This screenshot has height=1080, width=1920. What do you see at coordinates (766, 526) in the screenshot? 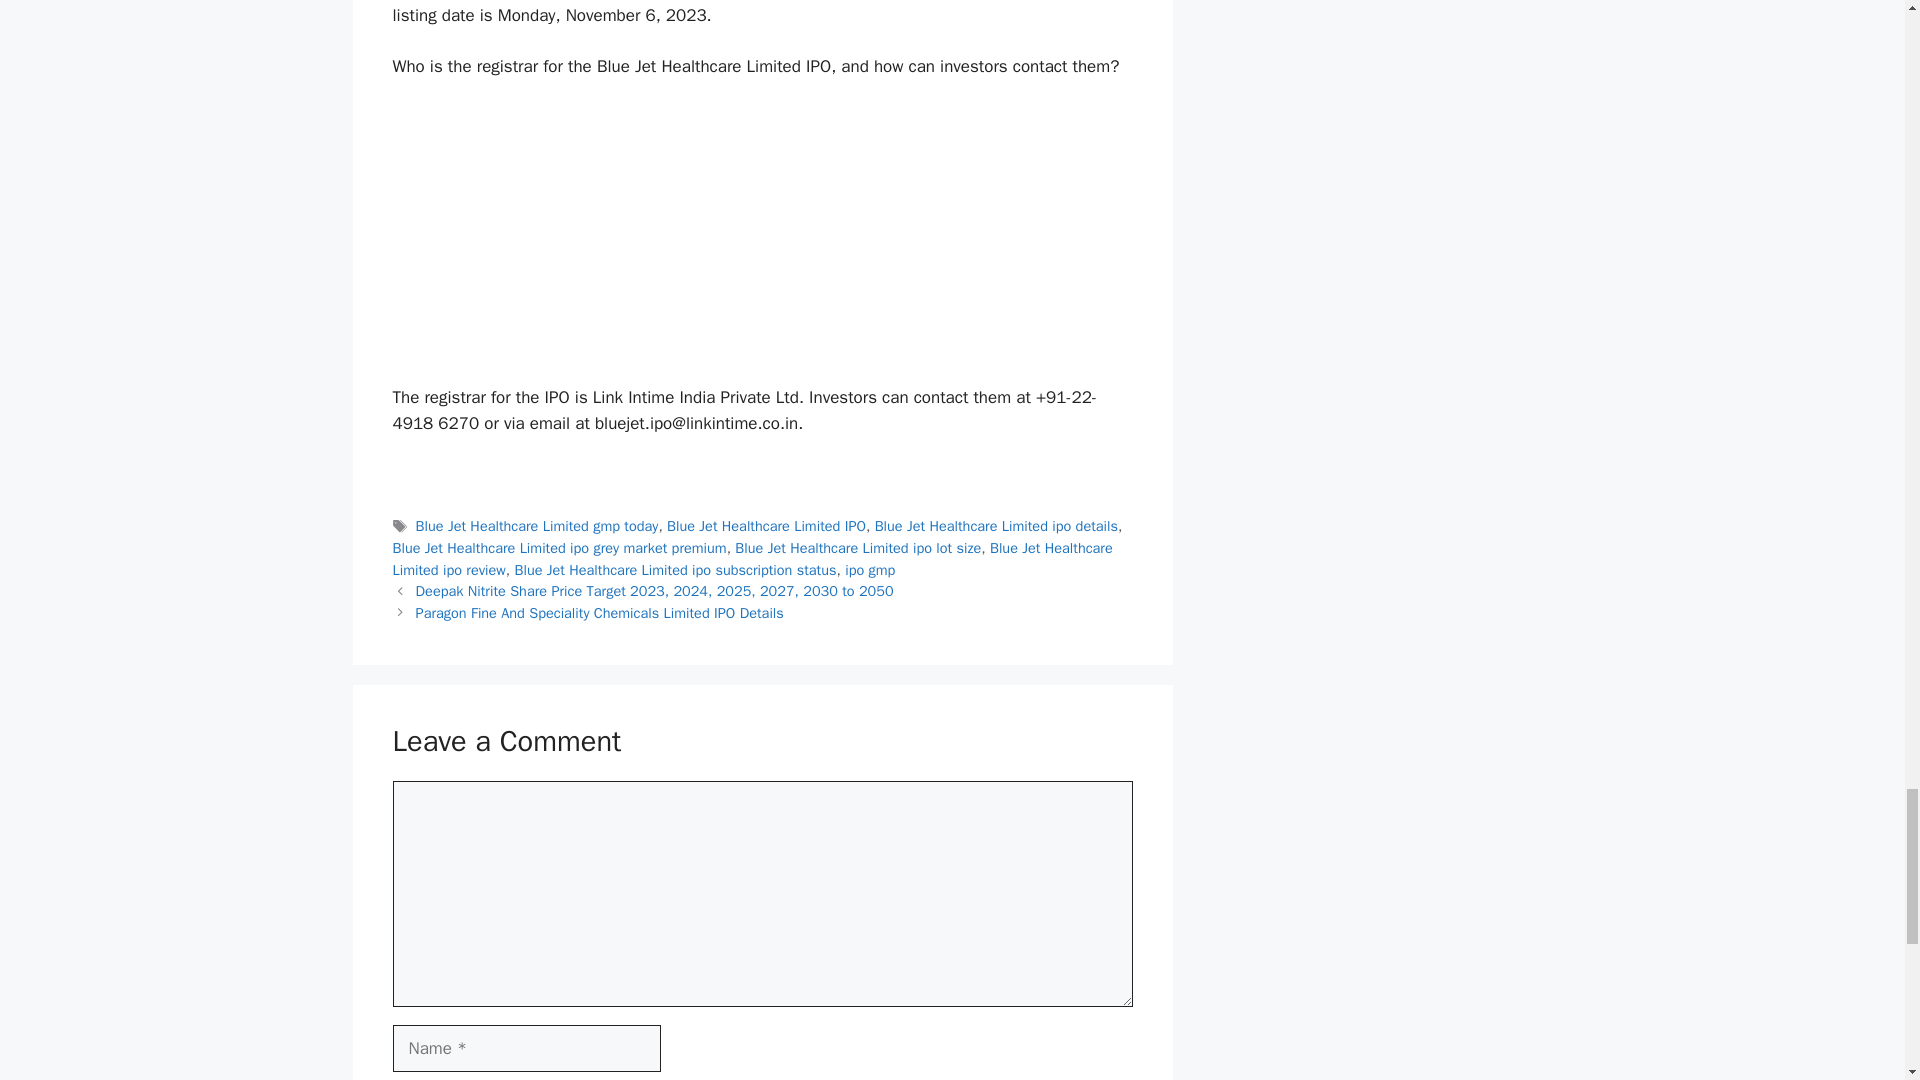
I see `Blue Jet Healthcare Limited IPO` at bounding box center [766, 526].